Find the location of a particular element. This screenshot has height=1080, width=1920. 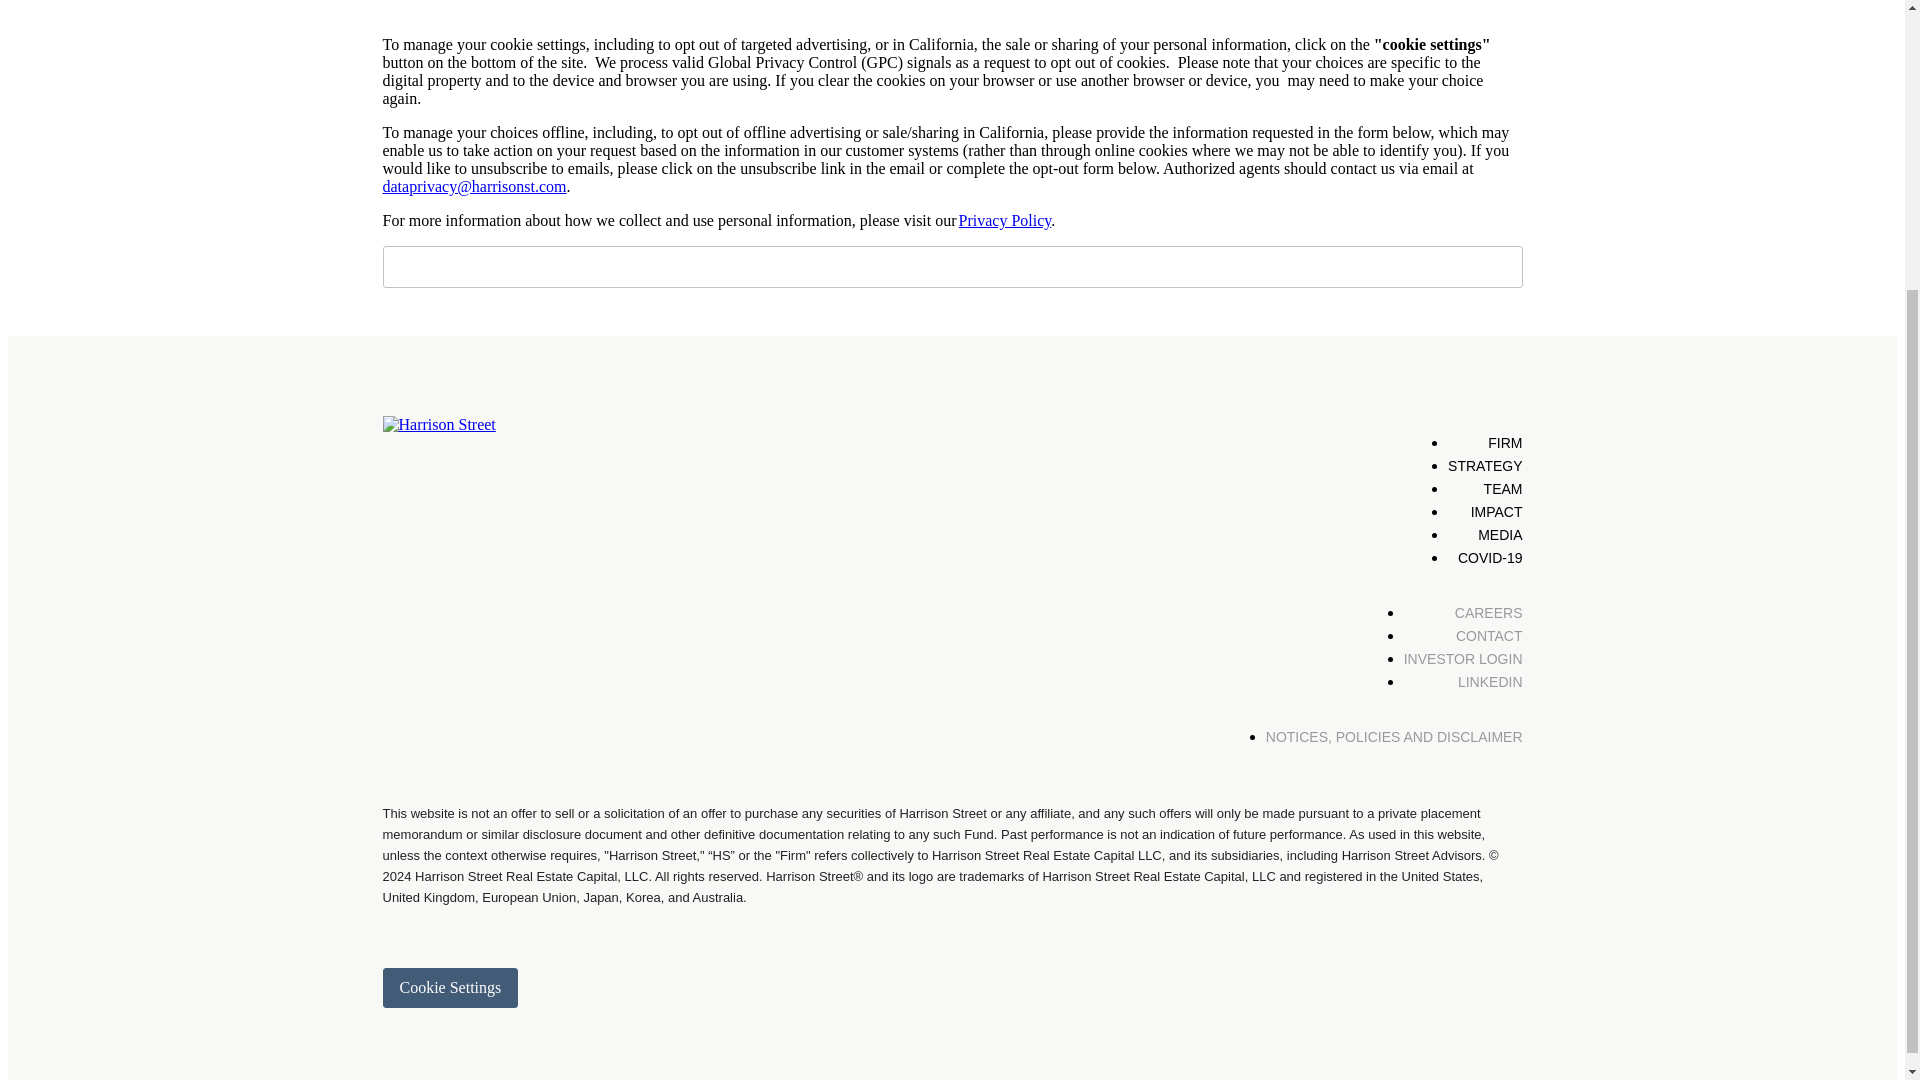

Cookie Settings is located at coordinates (450, 987).